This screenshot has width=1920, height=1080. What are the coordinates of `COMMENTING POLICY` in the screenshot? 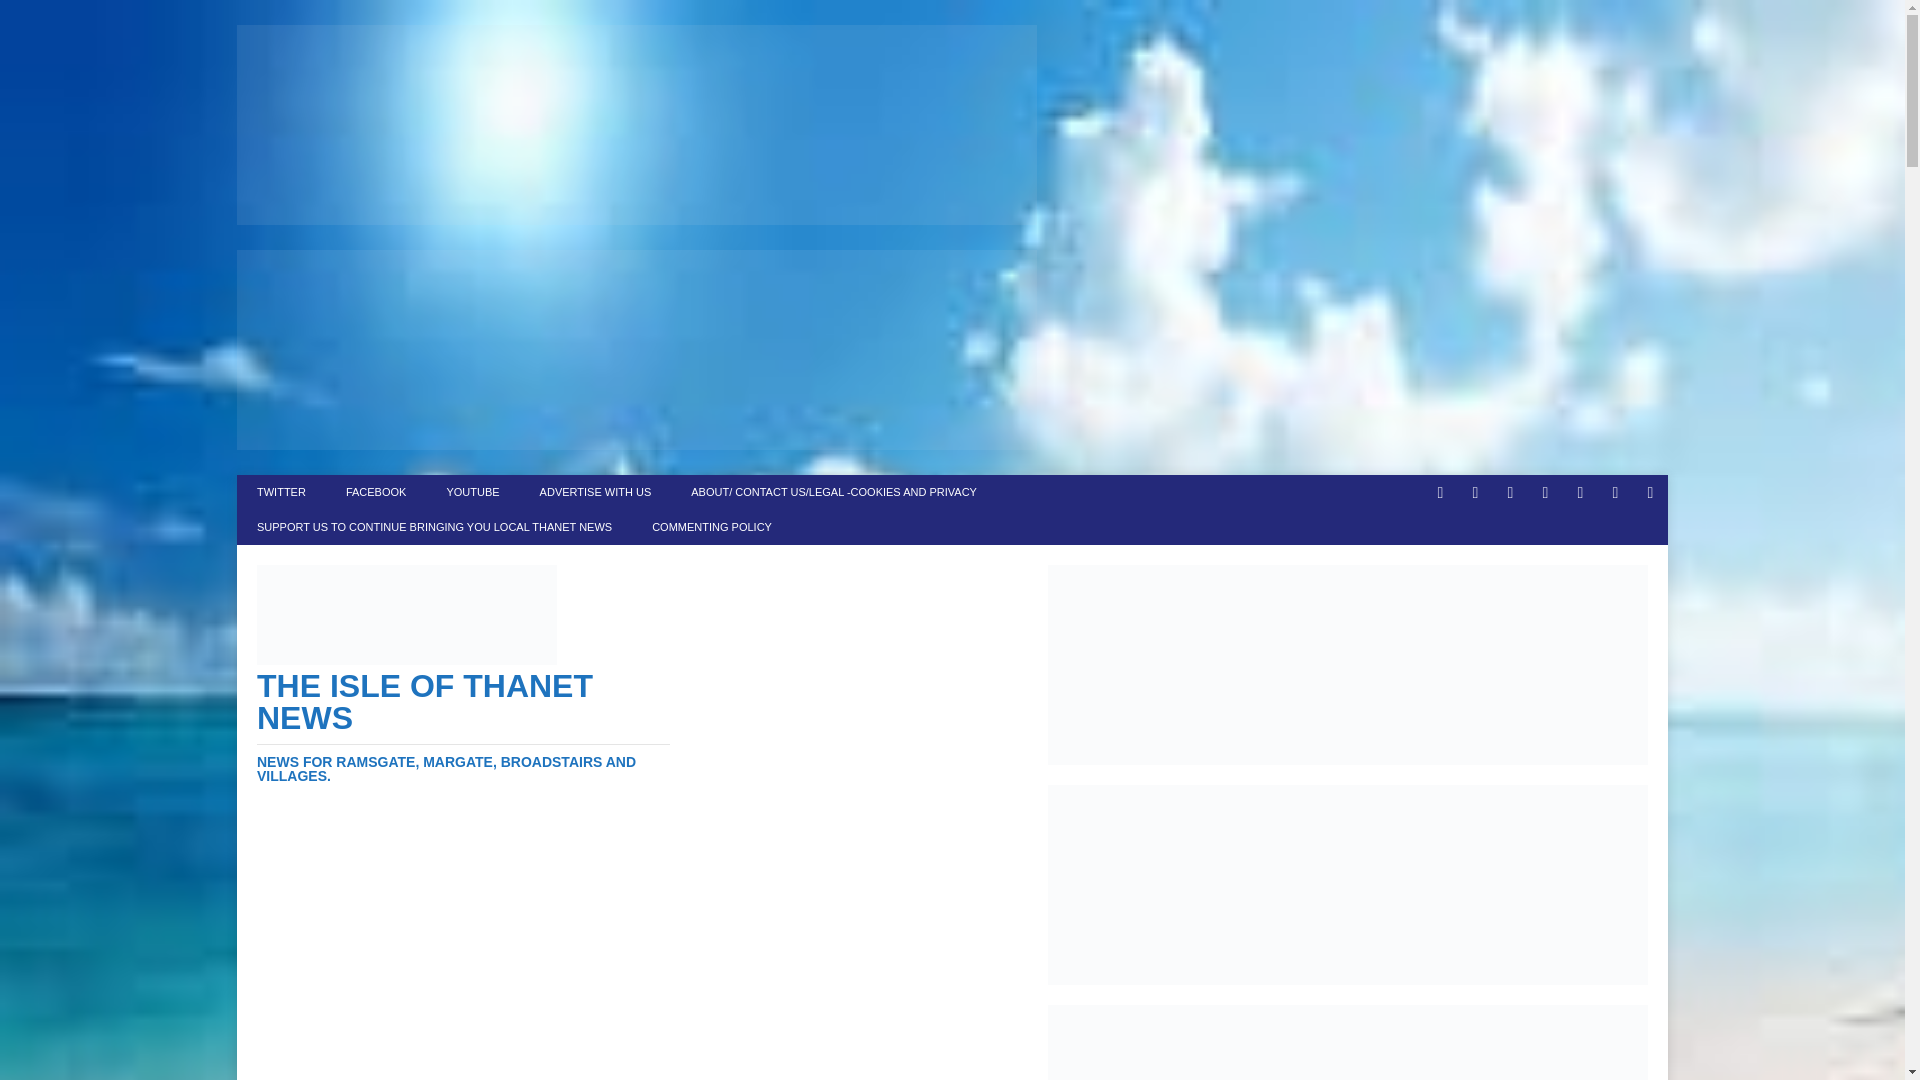 It's located at (711, 527).